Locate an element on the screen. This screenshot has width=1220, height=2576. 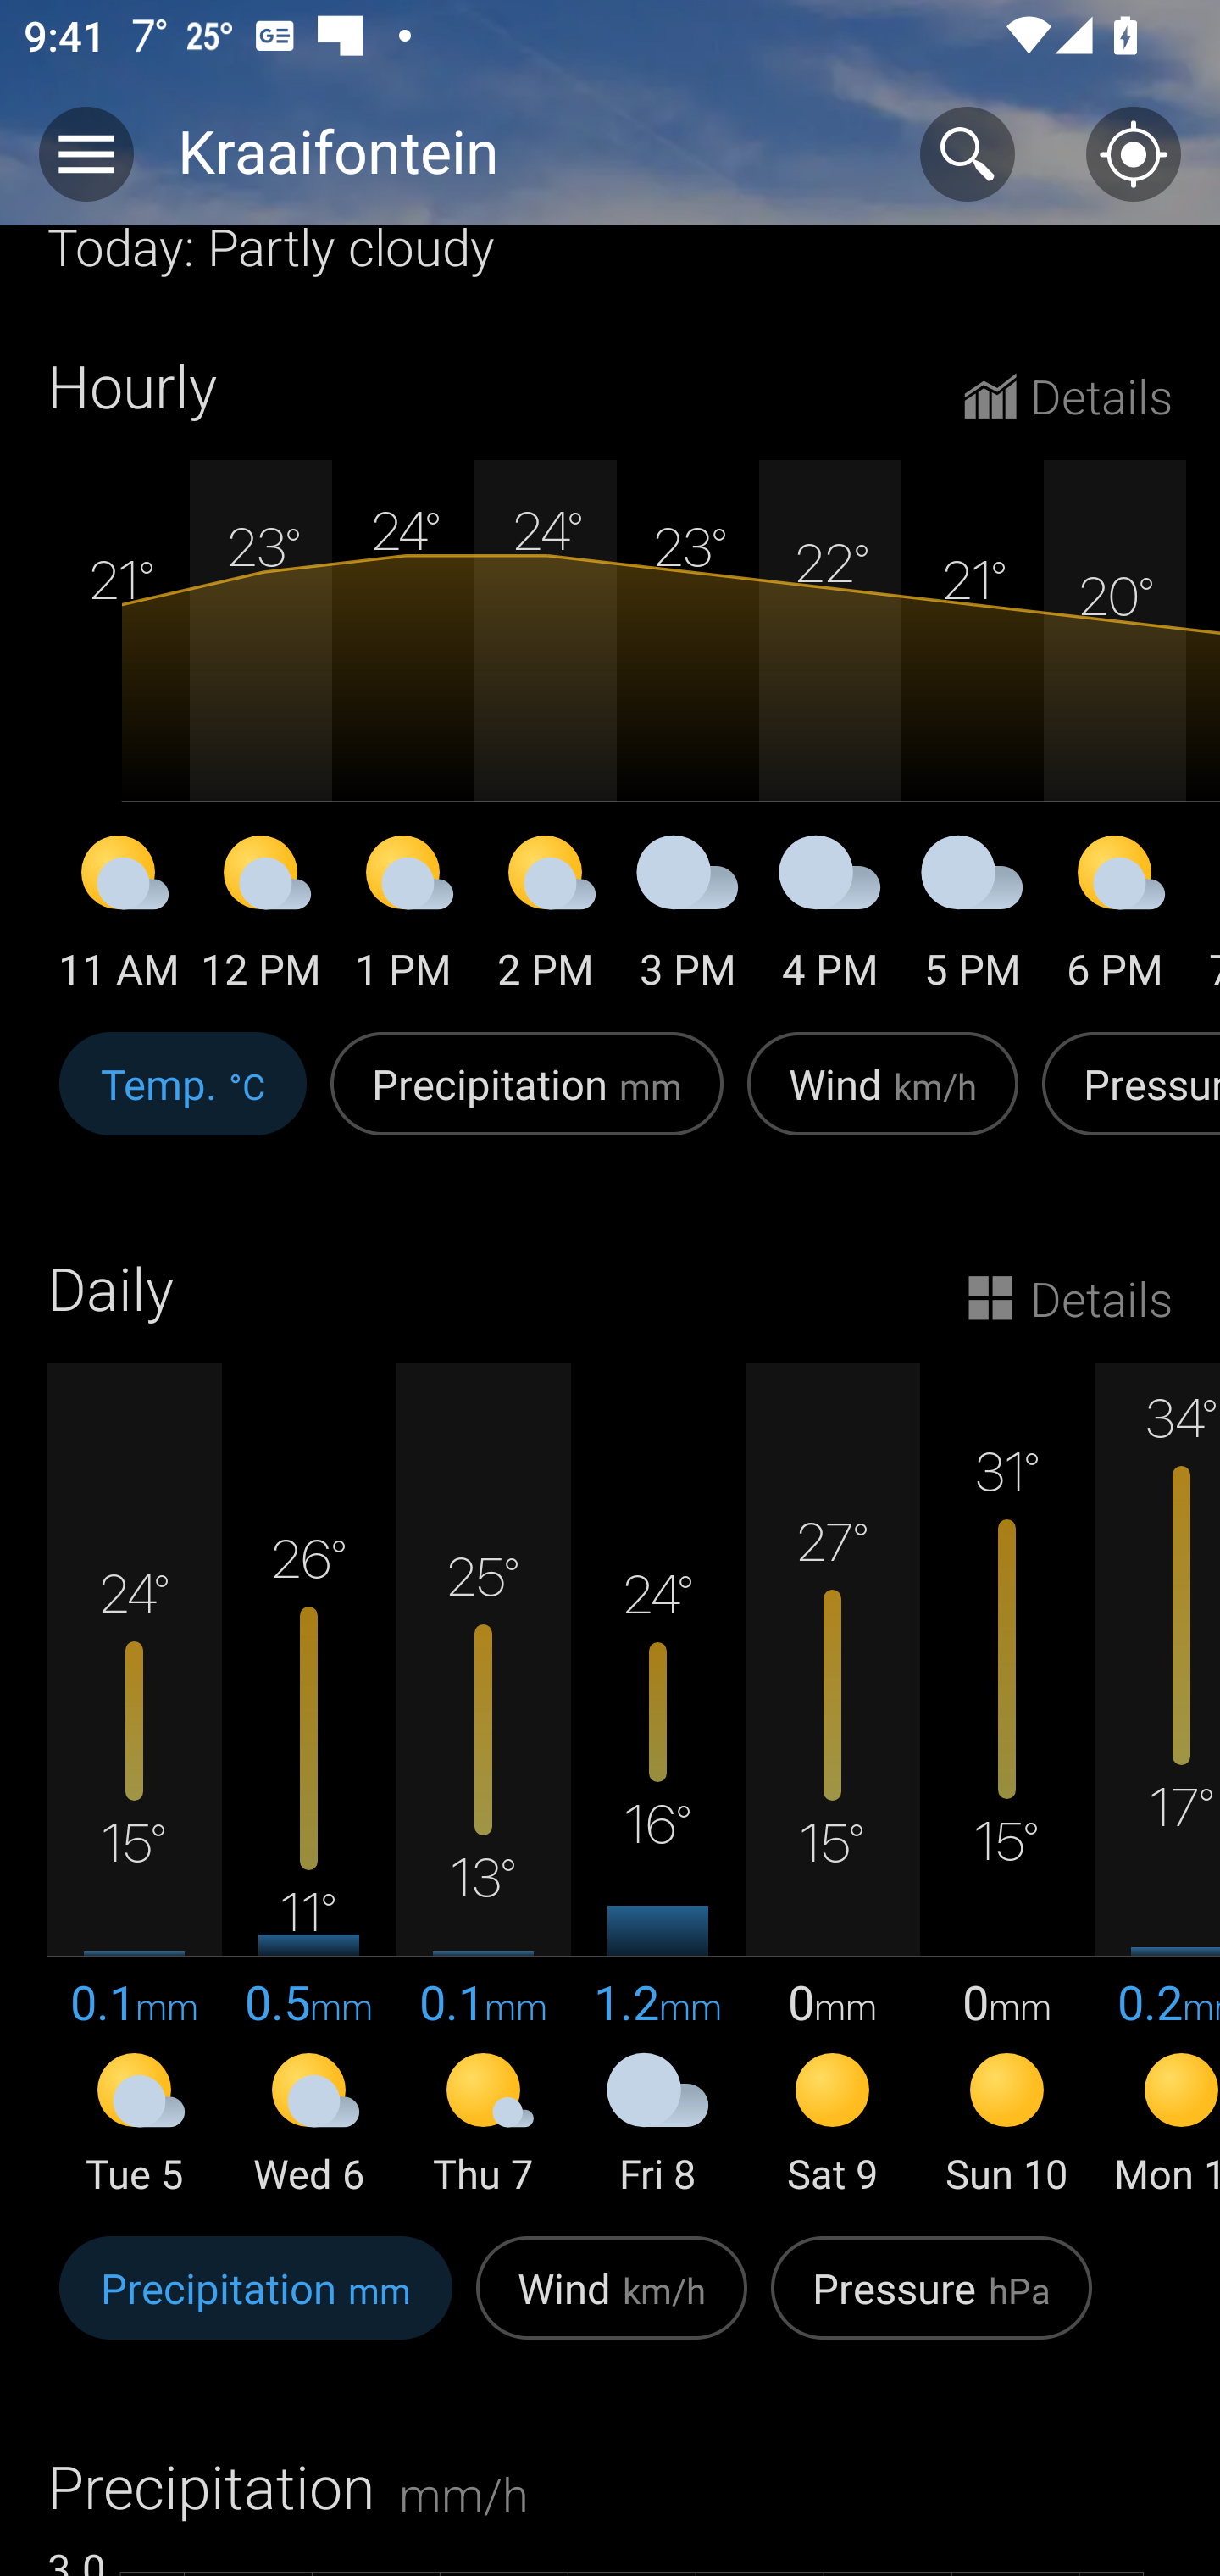
2 PM is located at coordinates (546, 918).